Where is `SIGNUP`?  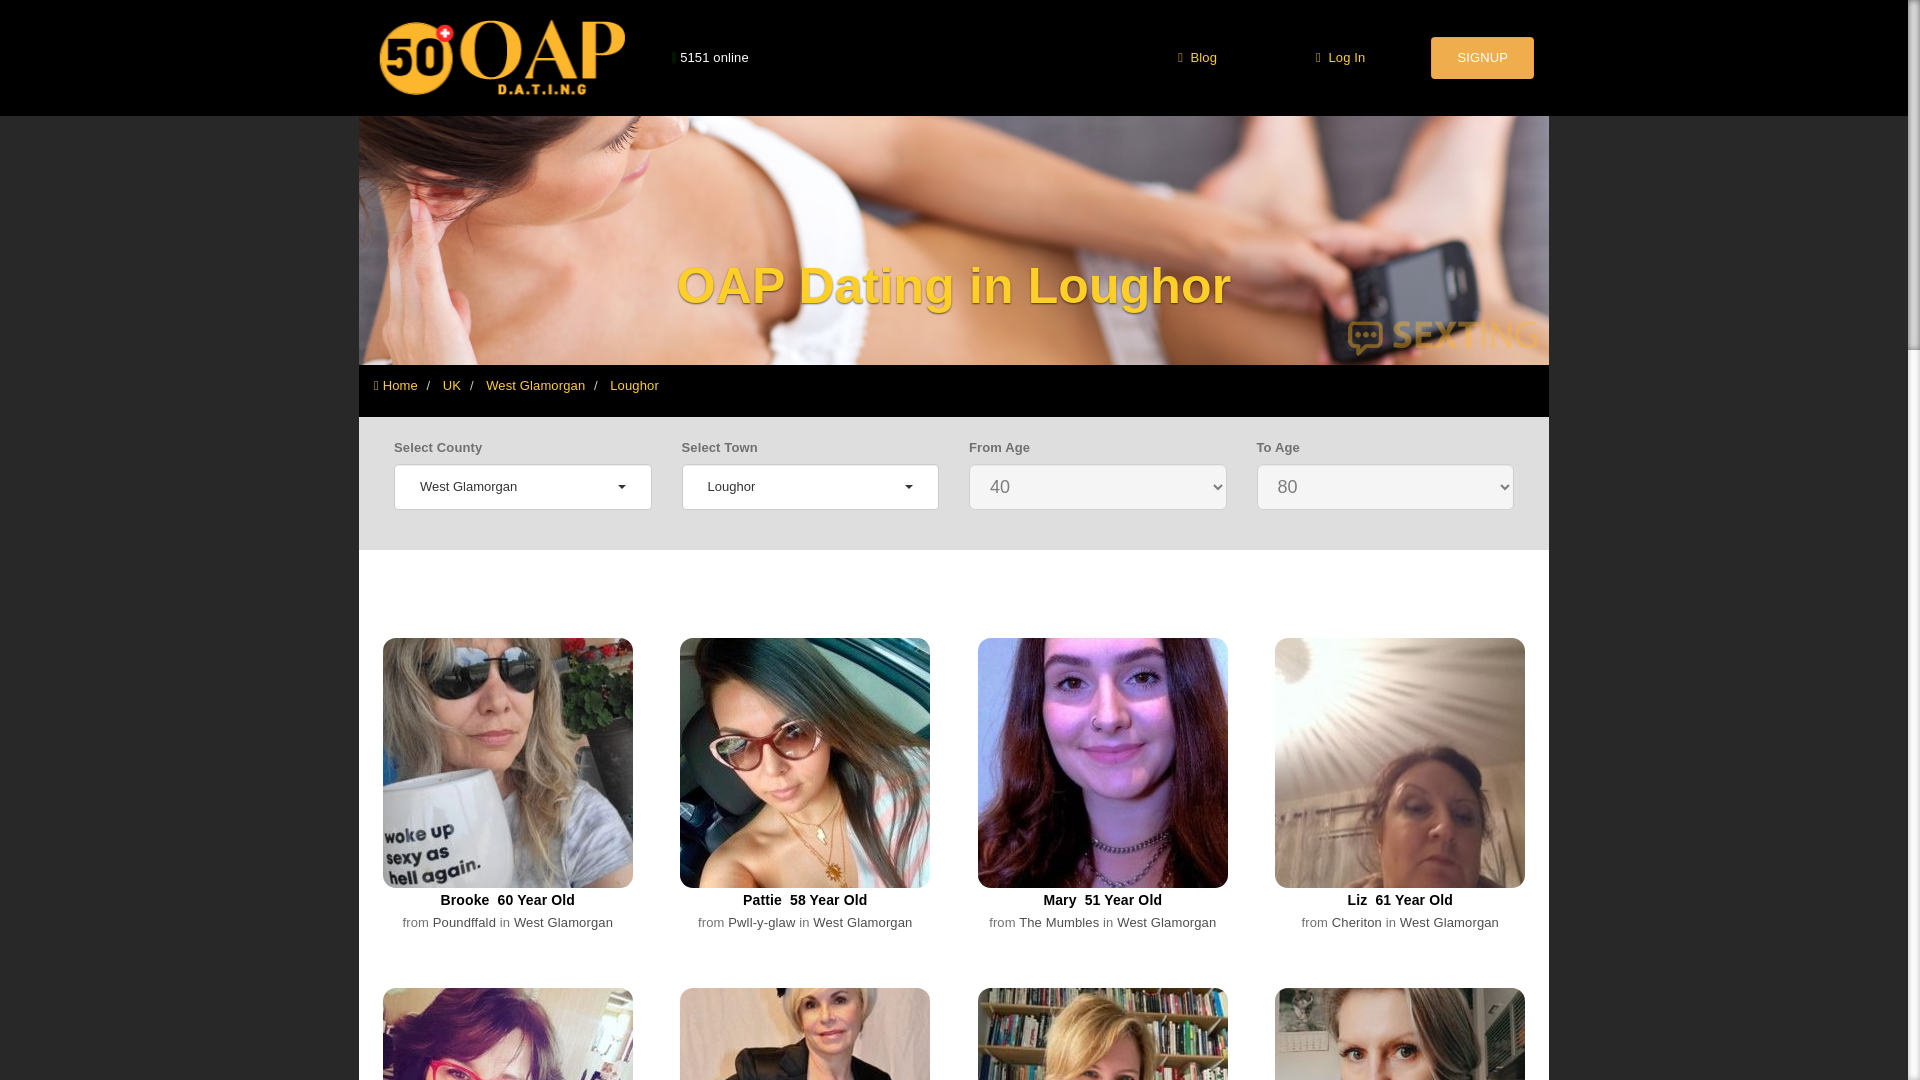 SIGNUP is located at coordinates (1482, 57).